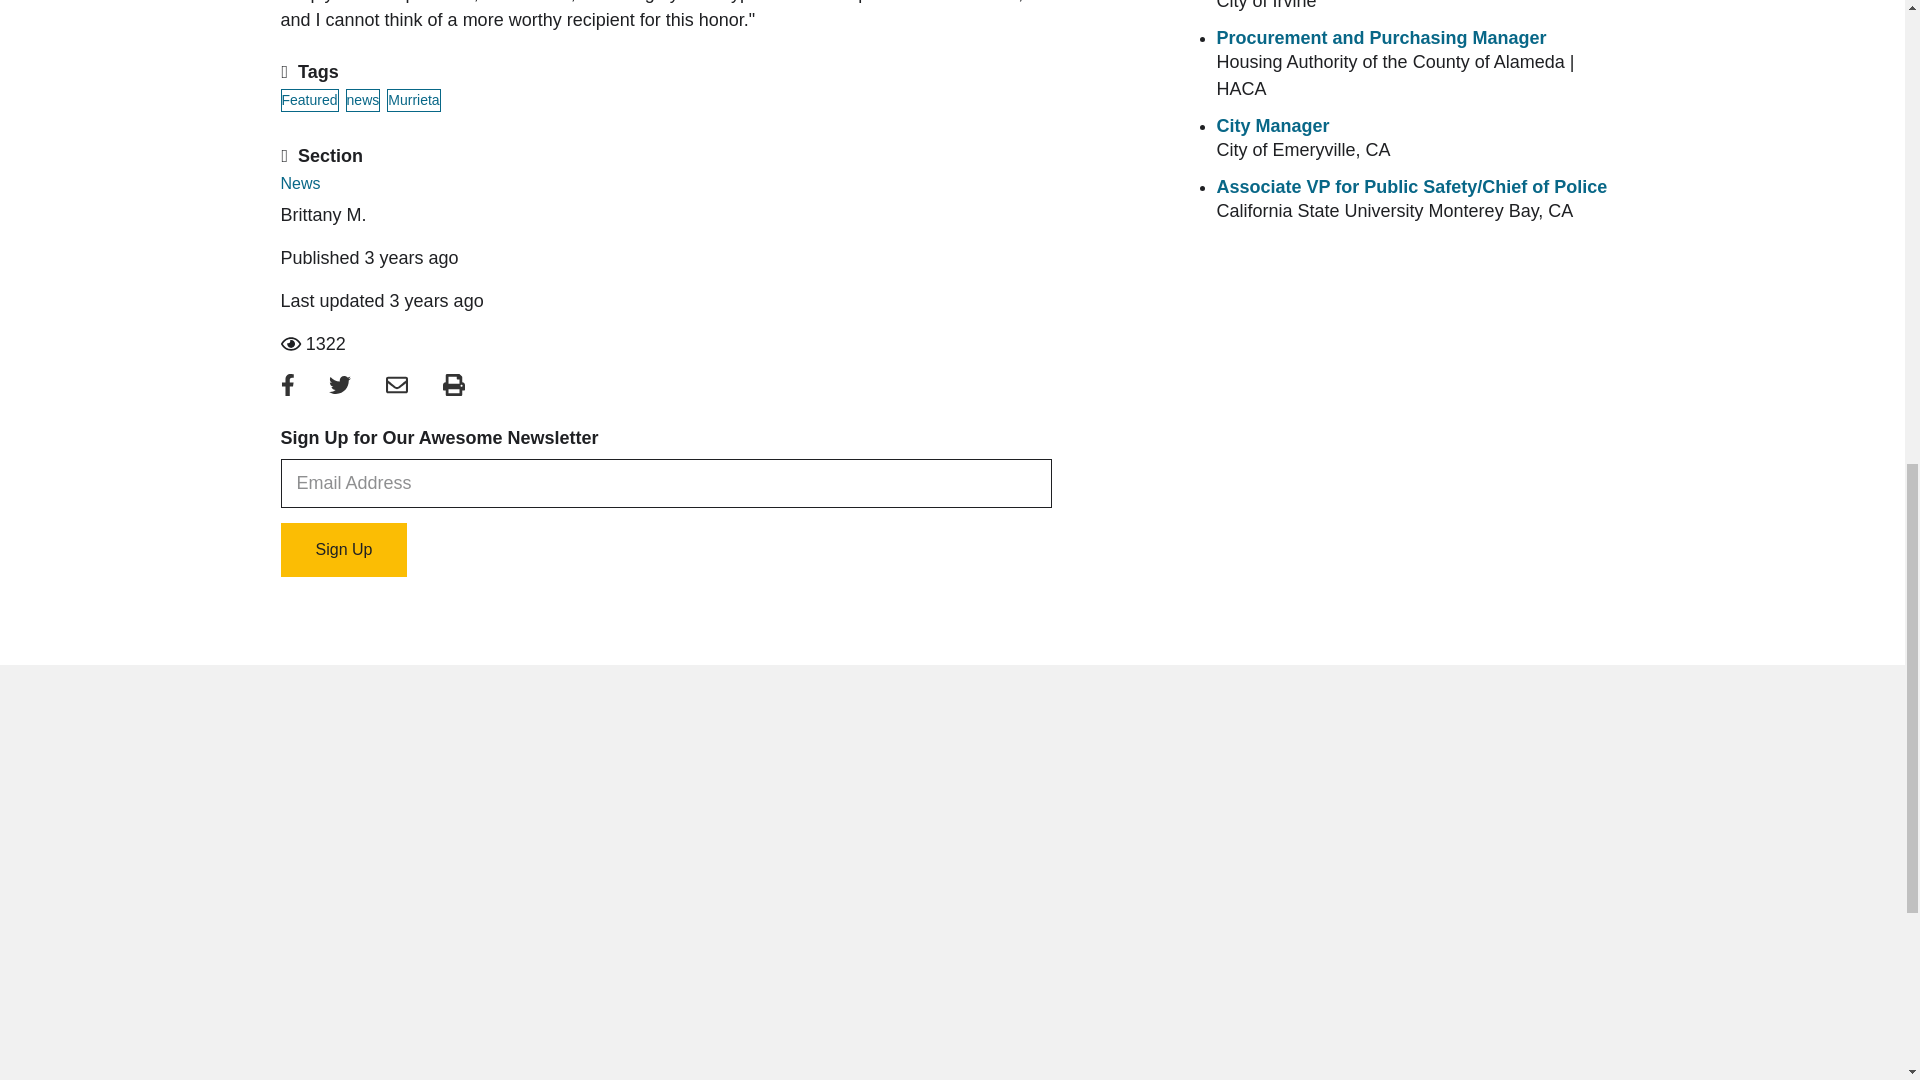  Describe the element at coordinates (362, 100) in the screenshot. I see `news` at that location.